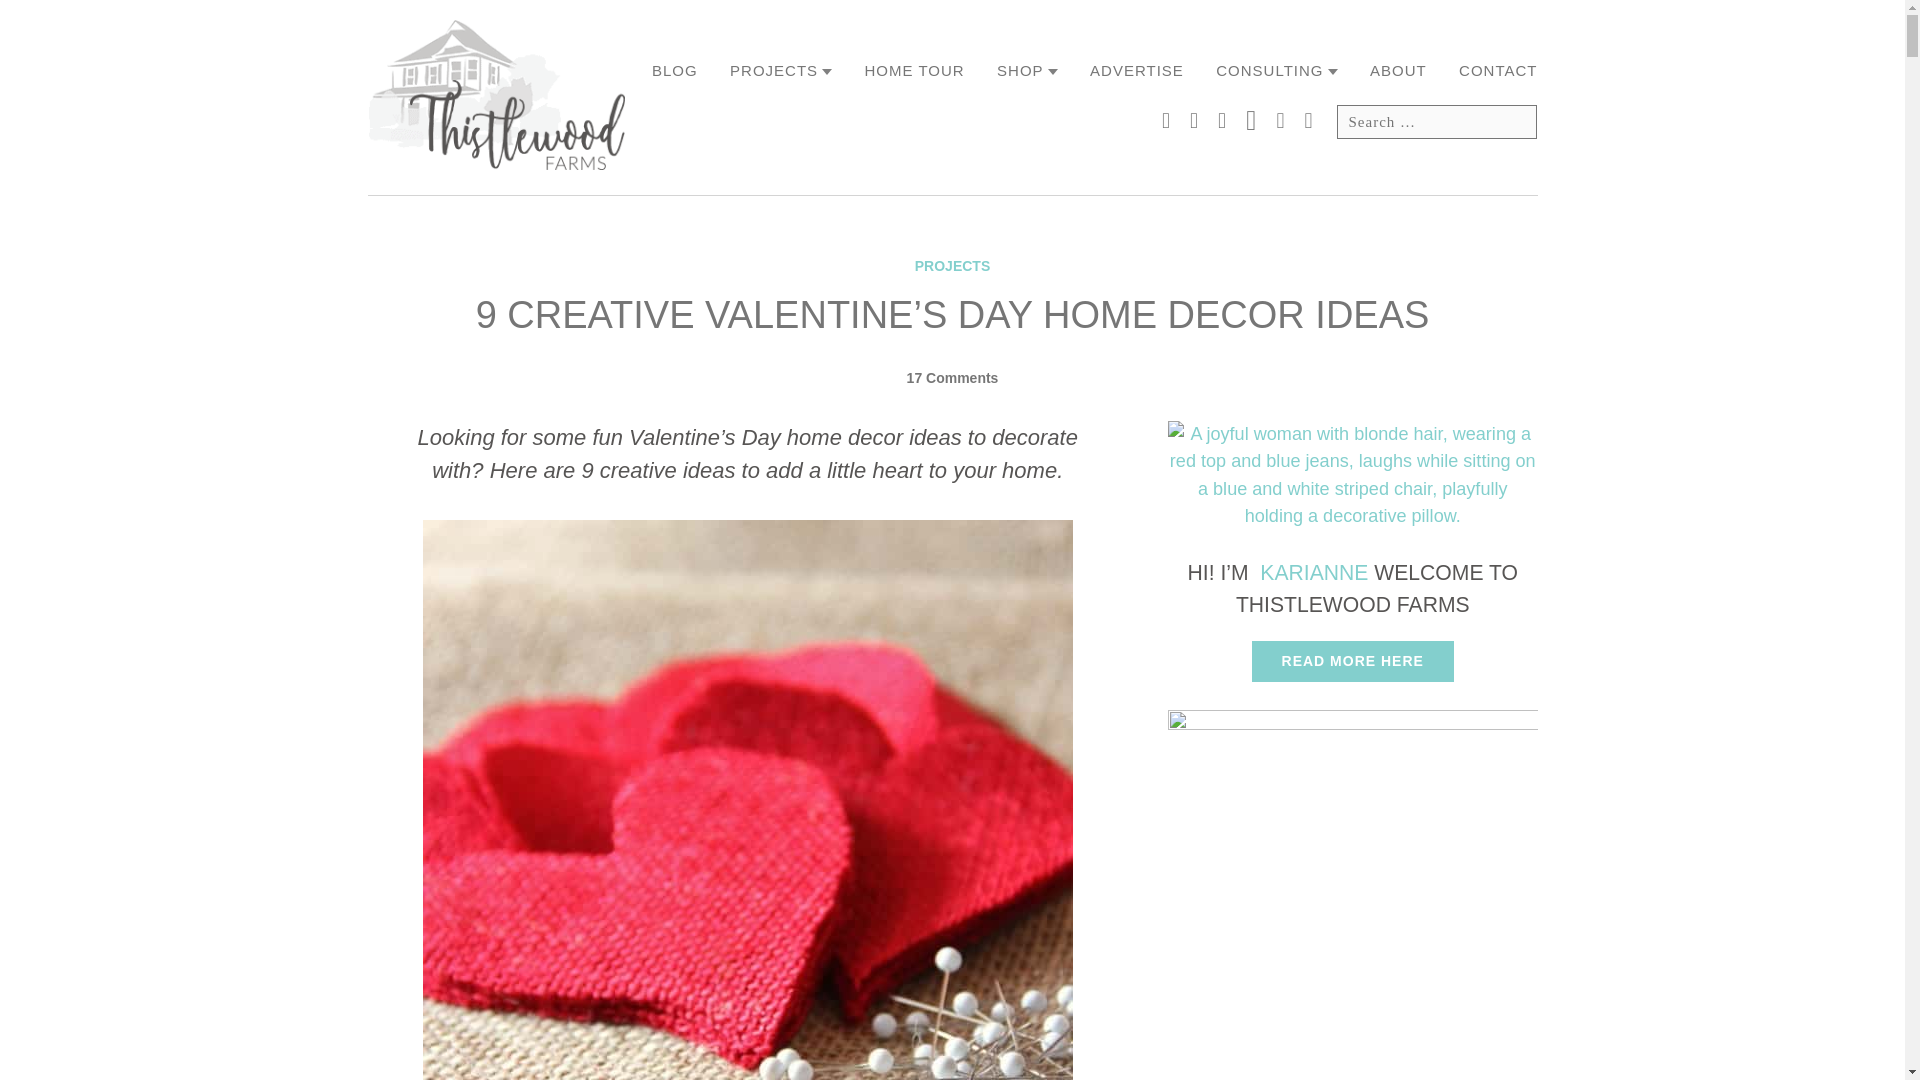 The width and height of the screenshot is (1920, 1080). What do you see at coordinates (1498, 72) in the screenshot?
I see `CONTACT` at bounding box center [1498, 72].